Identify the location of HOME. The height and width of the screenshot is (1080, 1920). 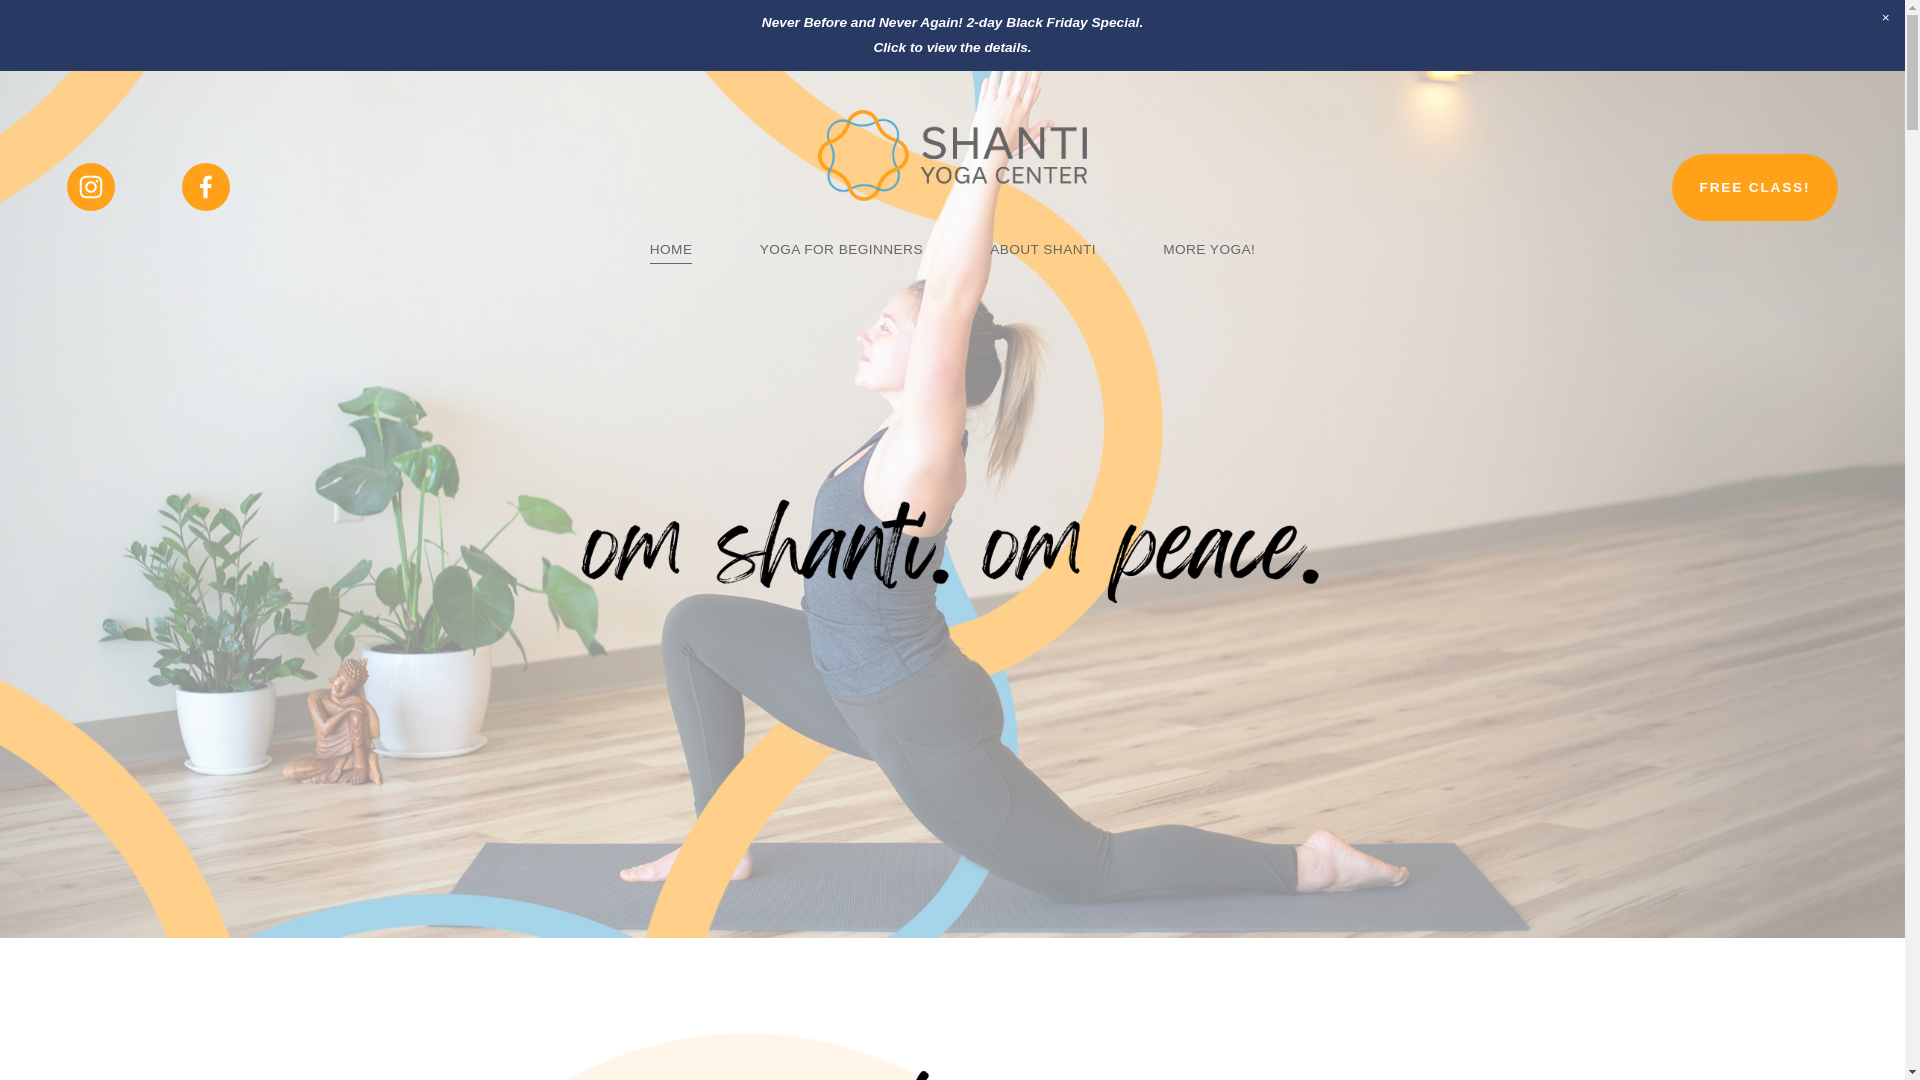
(672, 250).